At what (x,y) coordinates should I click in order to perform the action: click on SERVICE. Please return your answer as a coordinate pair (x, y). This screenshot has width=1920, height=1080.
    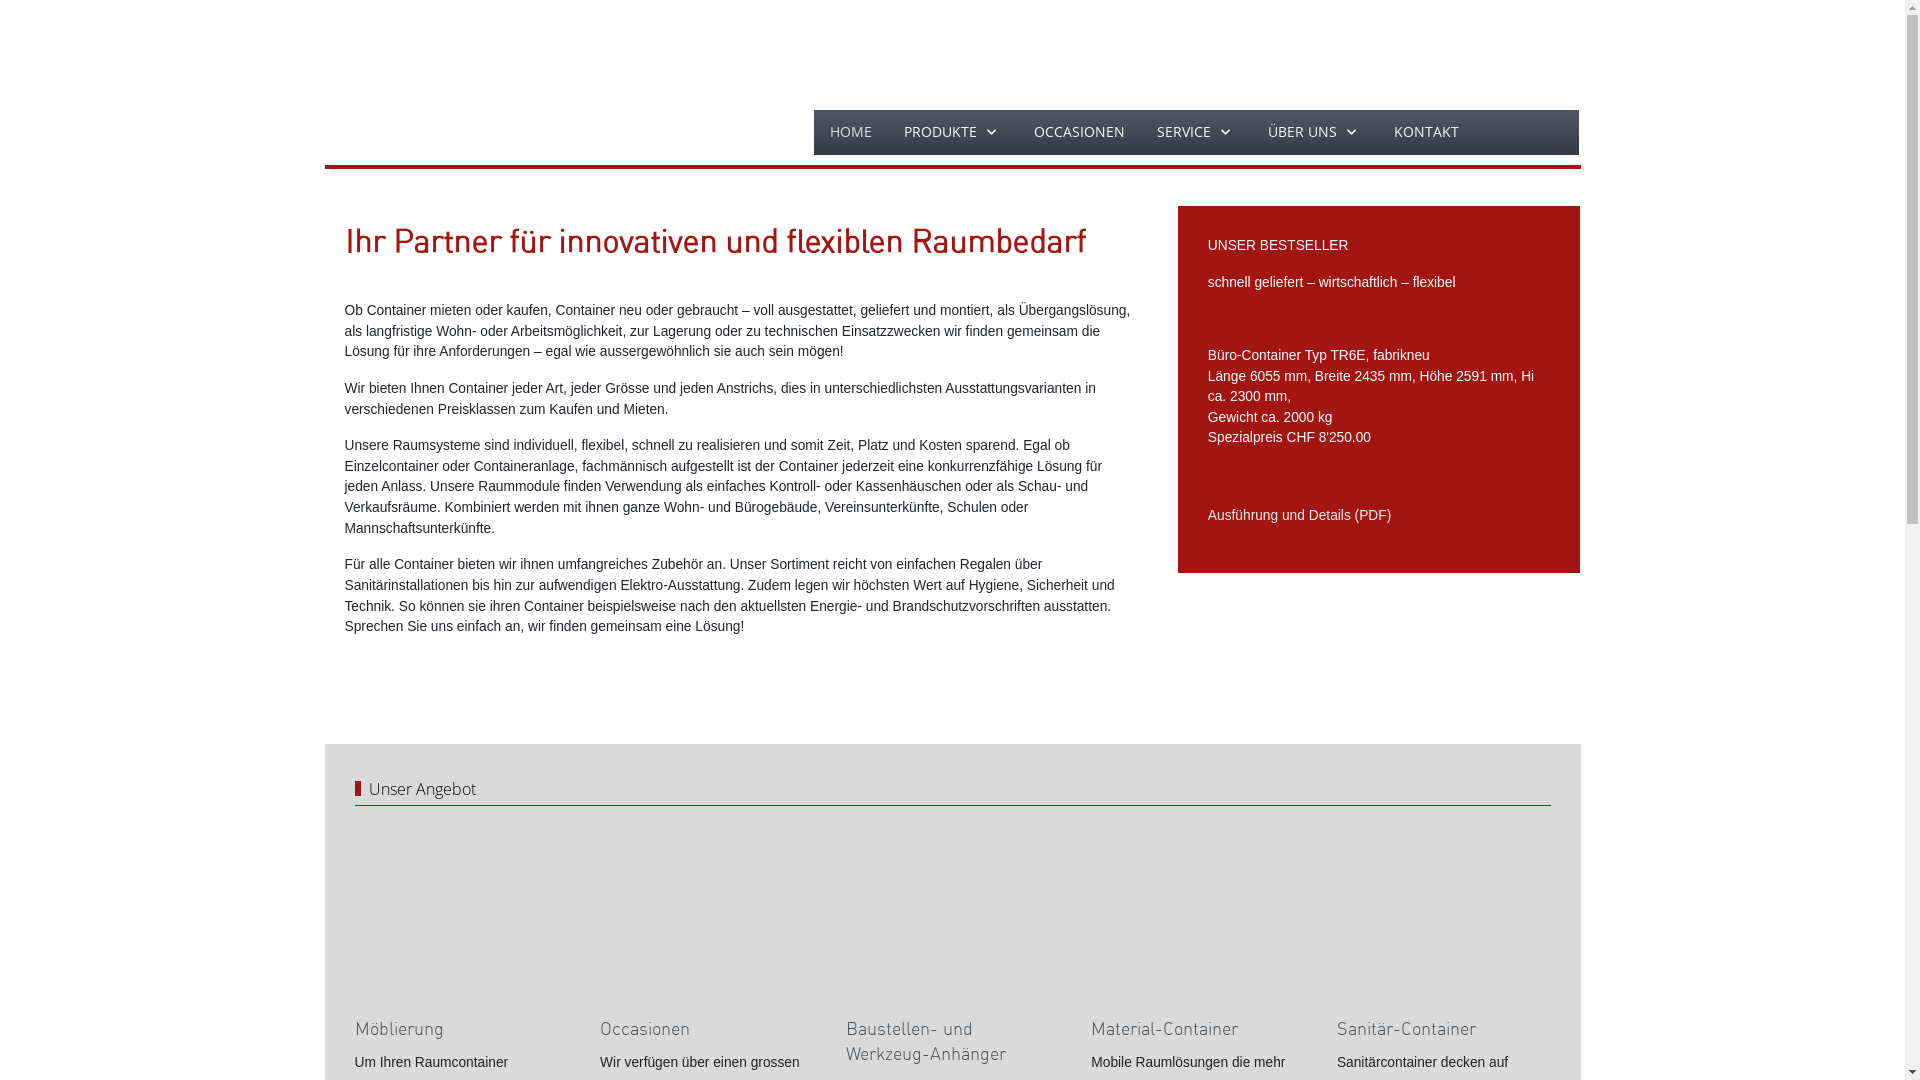
    Looking at the image, I should click on (1196, 132).